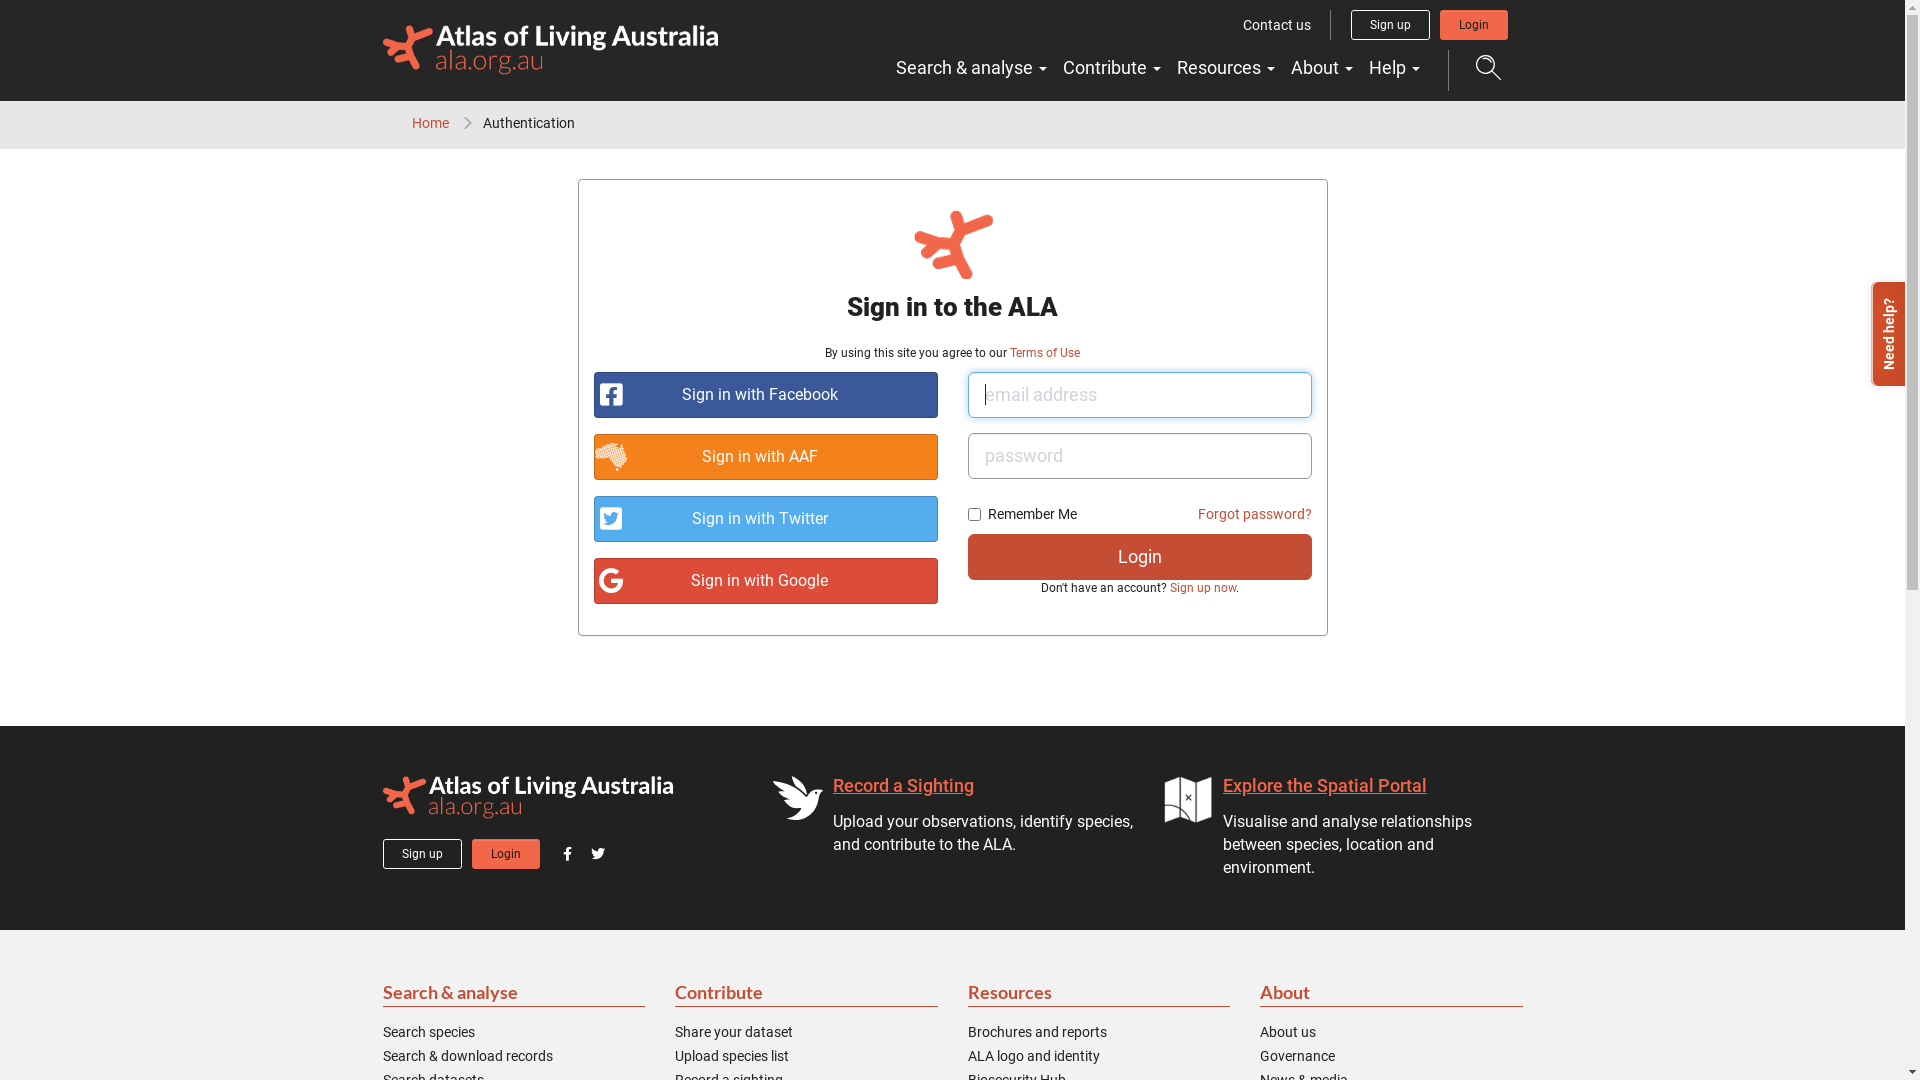 Image resolution: width=1920 pixels, height=1080 pixels. Describe the element at coordinates (766, 519) in the screenshot. I see `Sign in with Twitter` at that location.